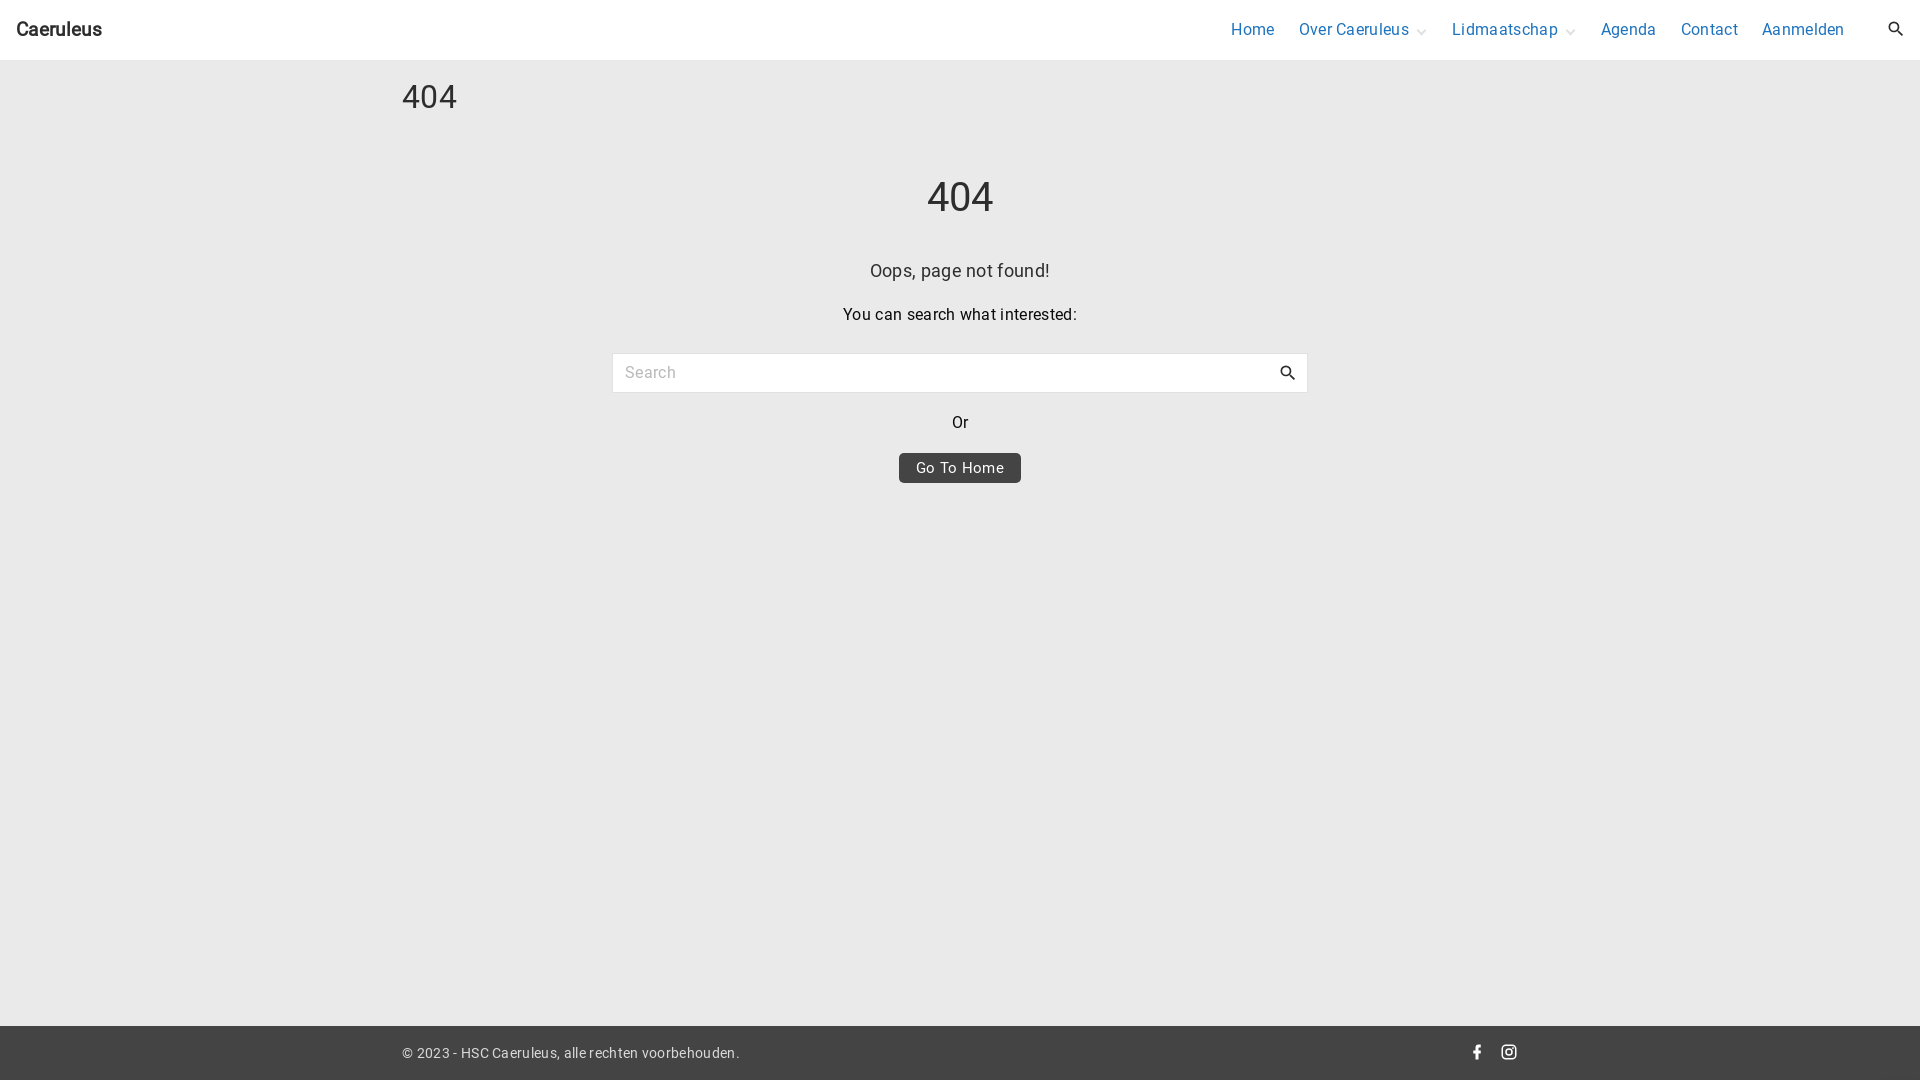 This screenshot has height=1080, width=1920. What do you see at coordinates (960, 468) in the screenshot?
I see `Go To Home` at bounding box center [960, 468].